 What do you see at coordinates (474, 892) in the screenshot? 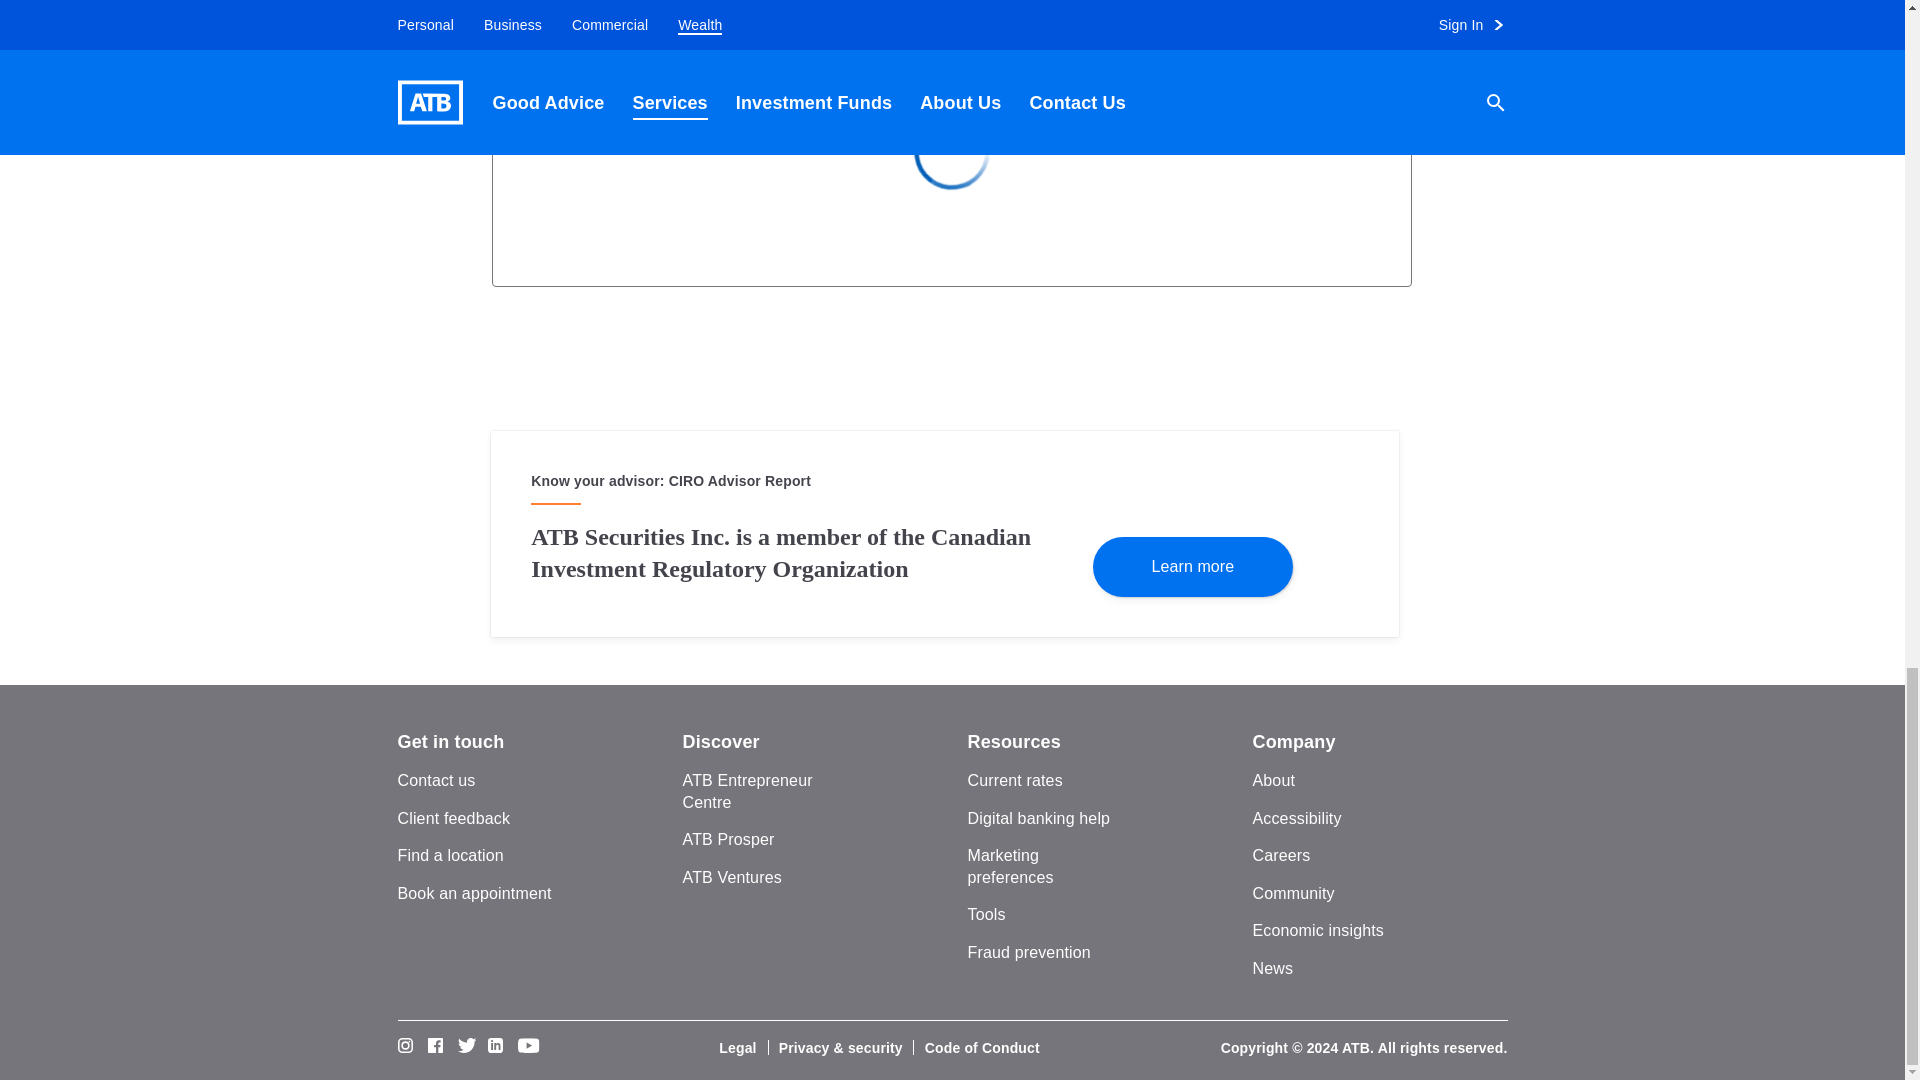
I see `Book an appointment` at bounding box center [474, 892].